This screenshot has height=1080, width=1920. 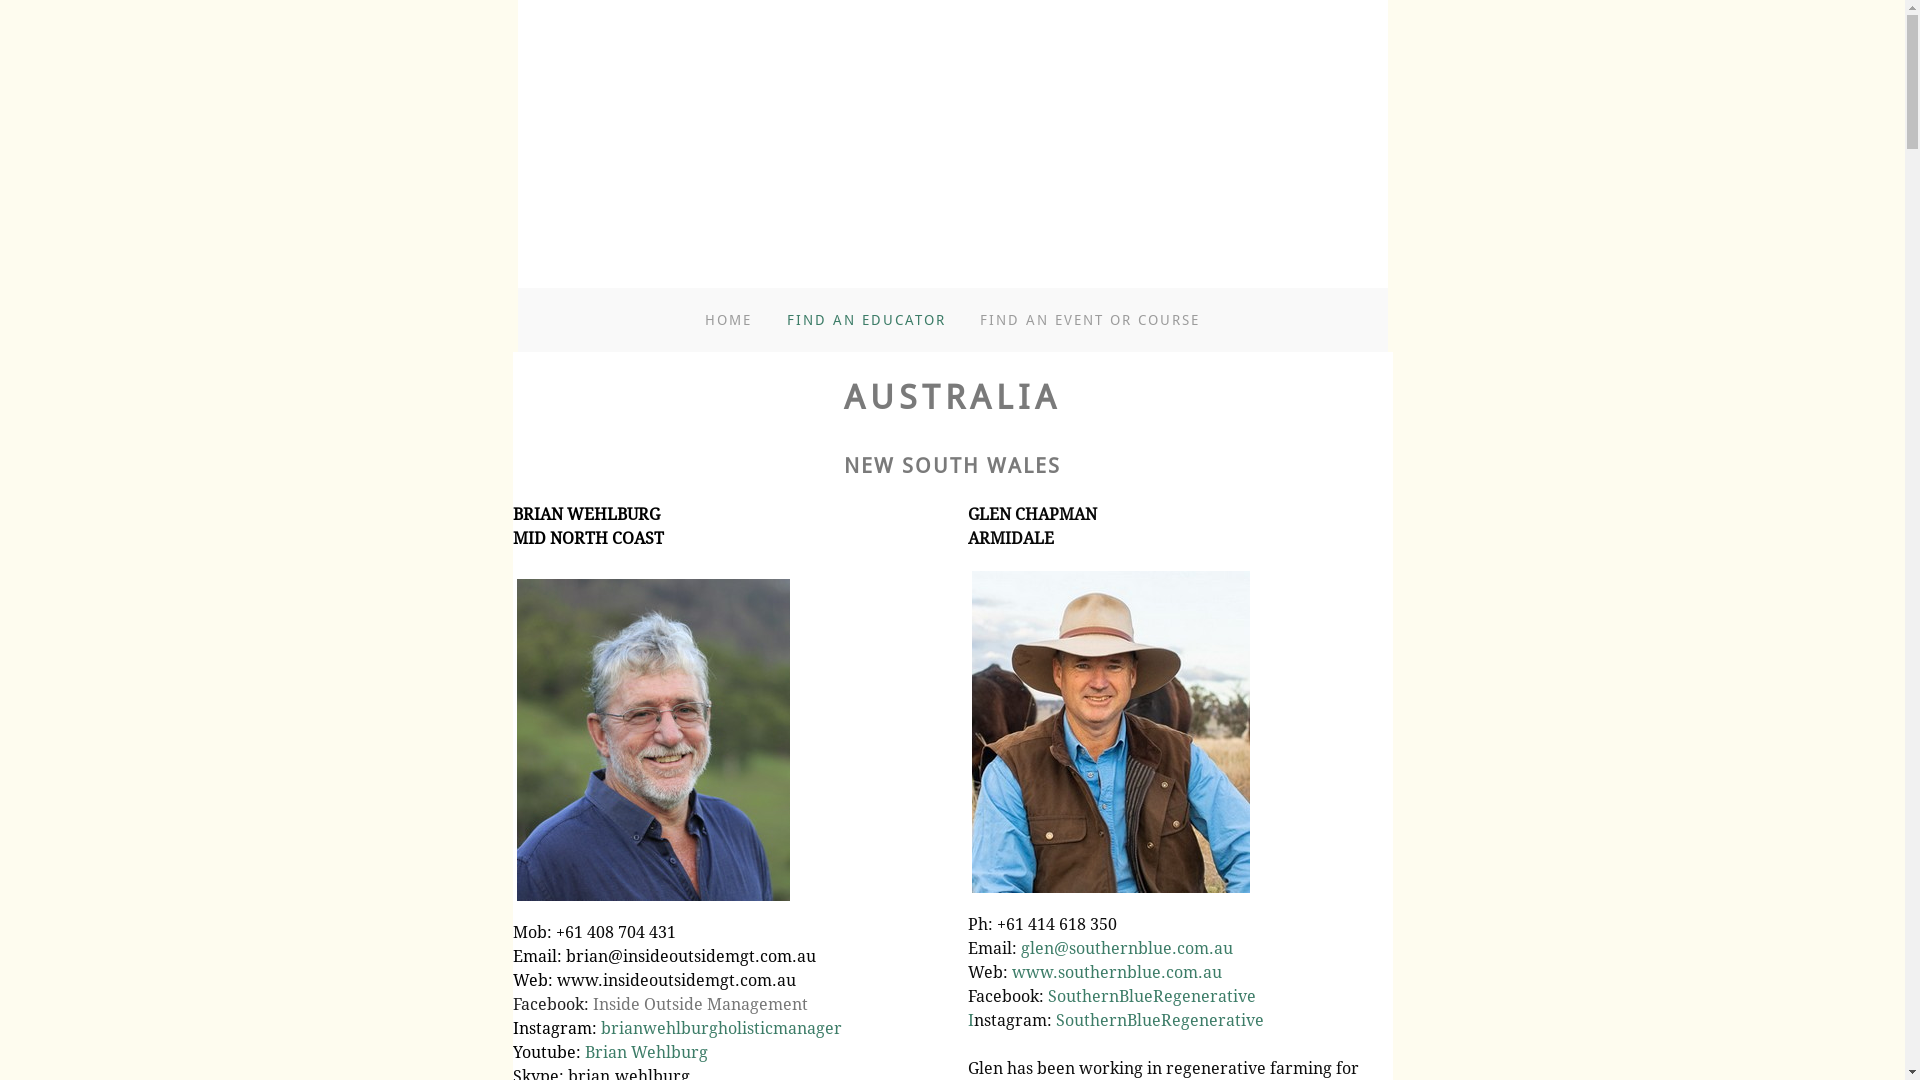 What do you see at coordinates (1160, 1020) in the screenshot?
I see `SouthernBlueRegenerative` at bounding box center [1160, 1020].